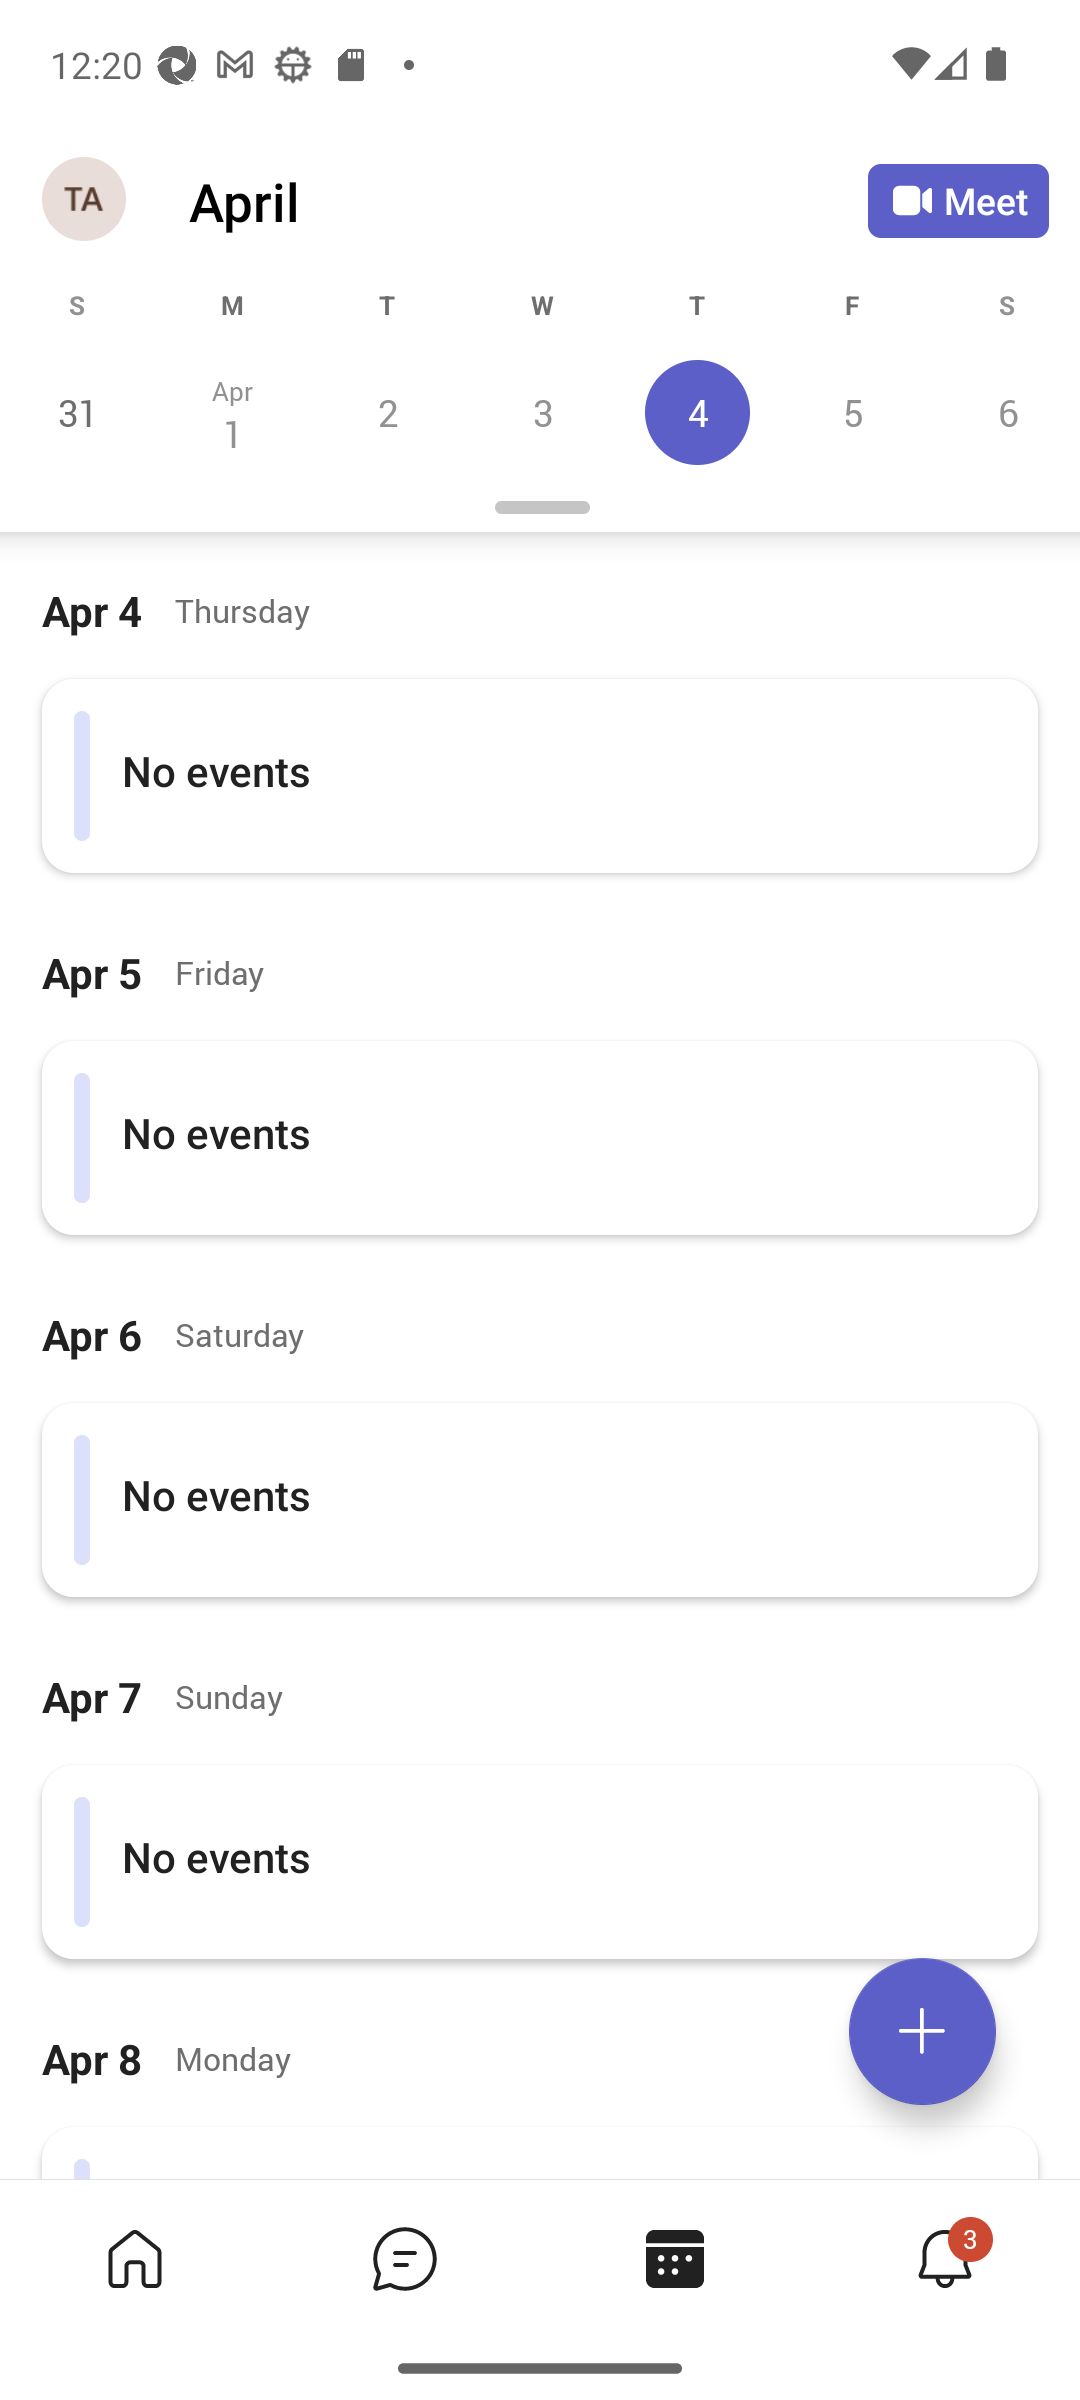 This screenshot has height=2400, width=1080. I want to click on April April Calendar Agenda View, so click(528, 201).